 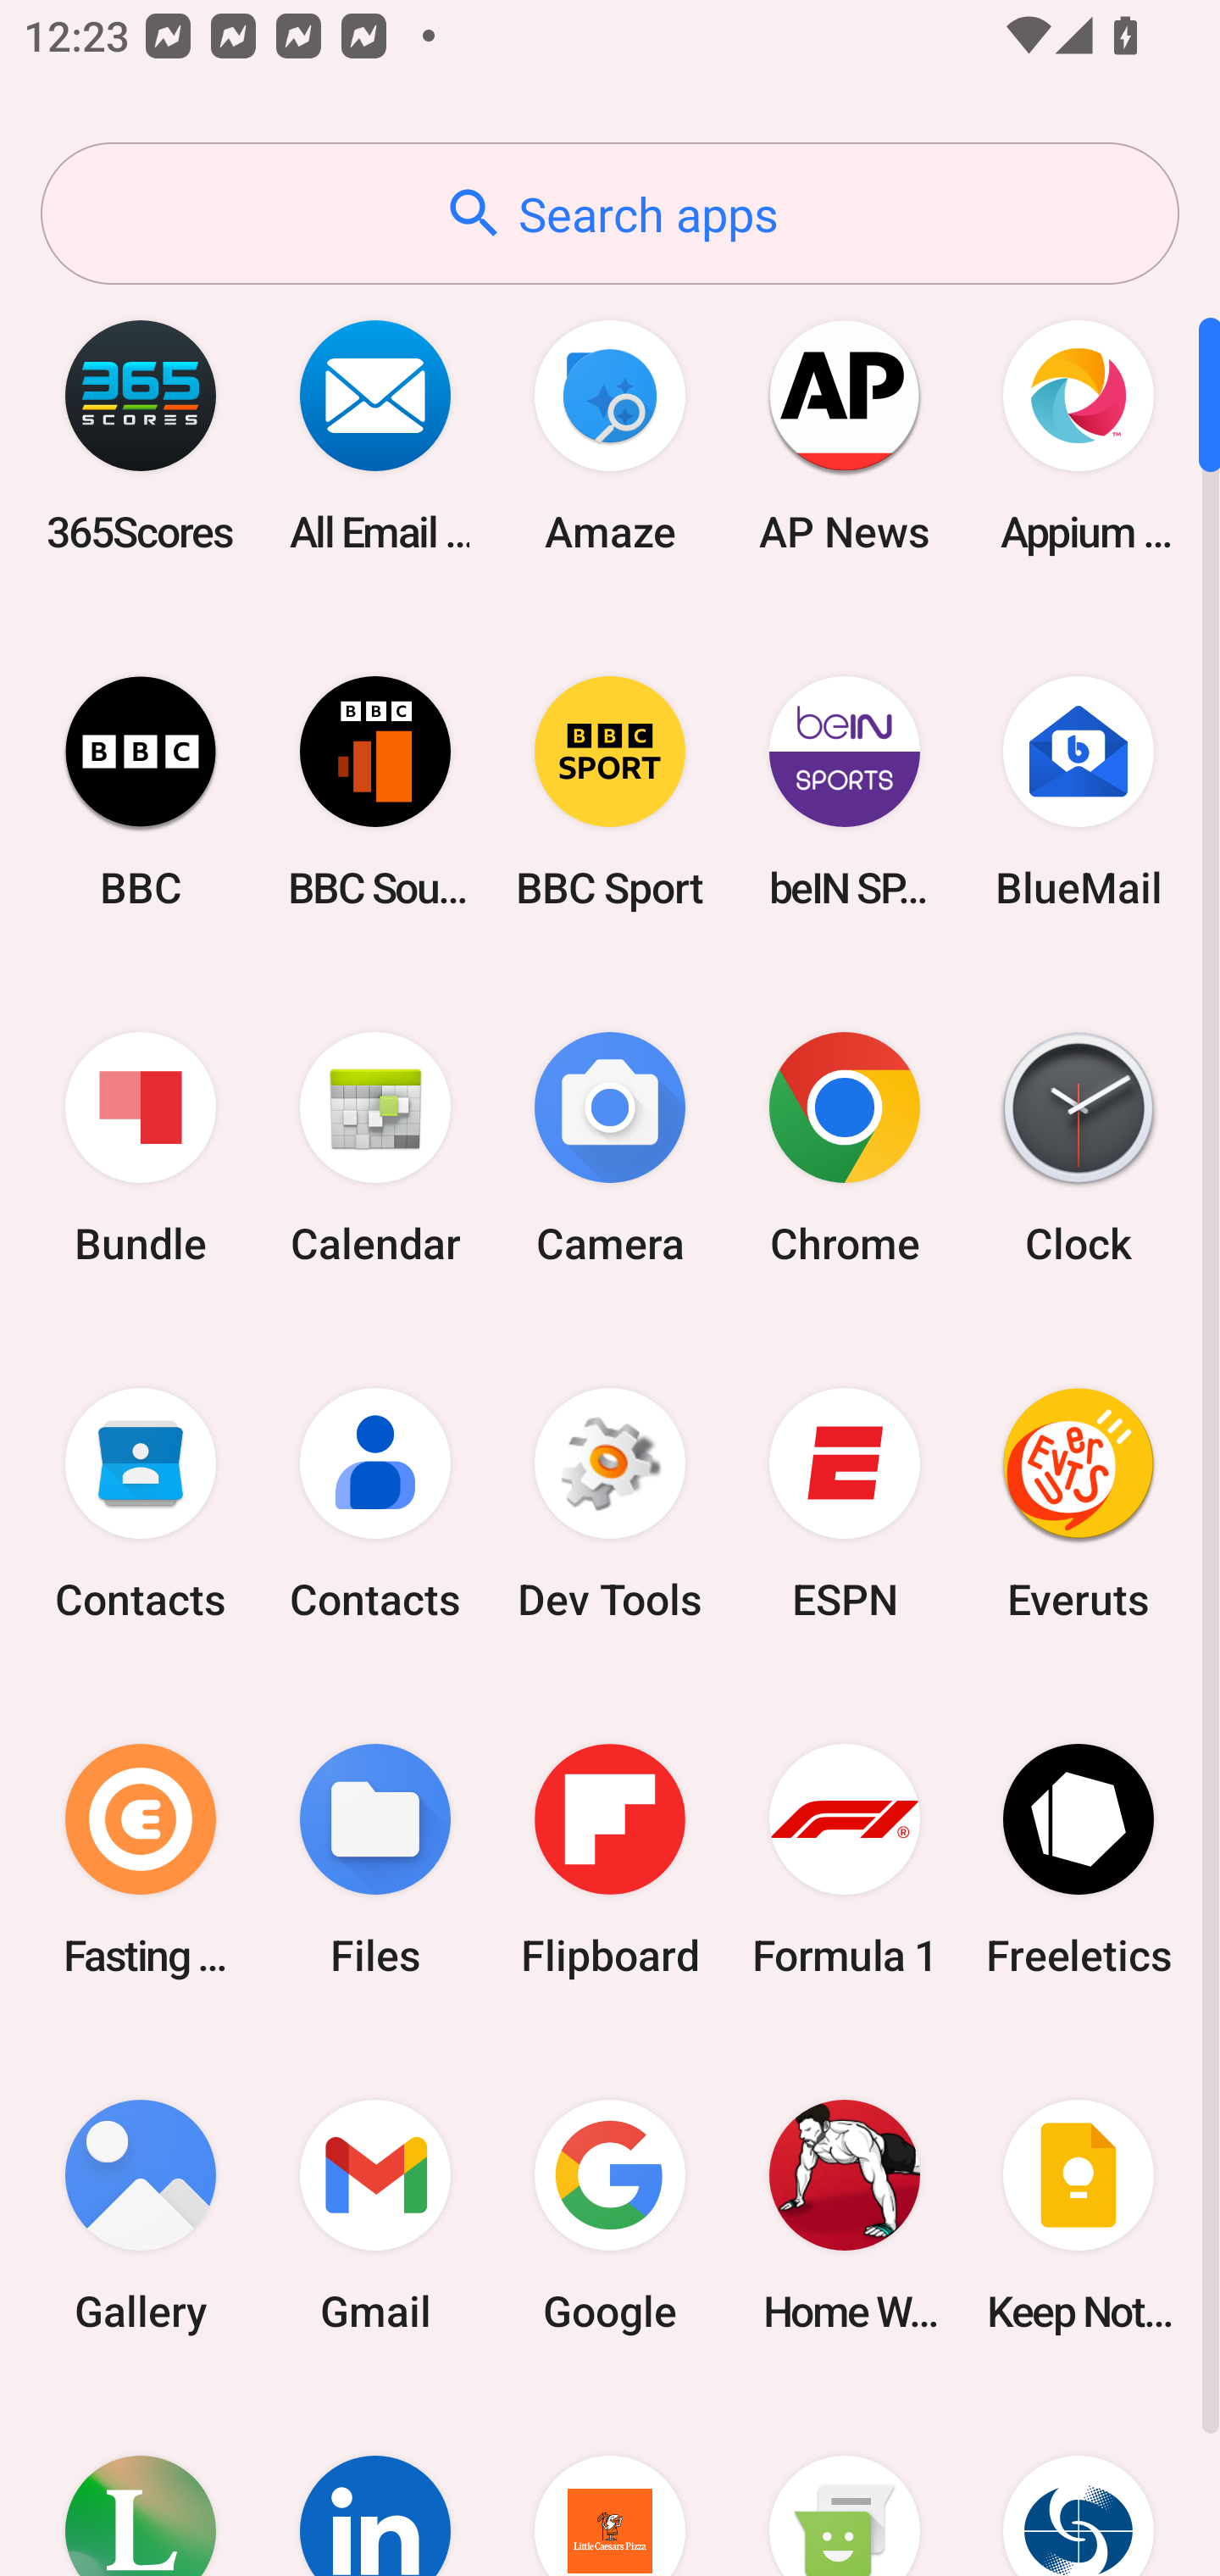 I want to click on Chrome, so click(x=844, y=1149).